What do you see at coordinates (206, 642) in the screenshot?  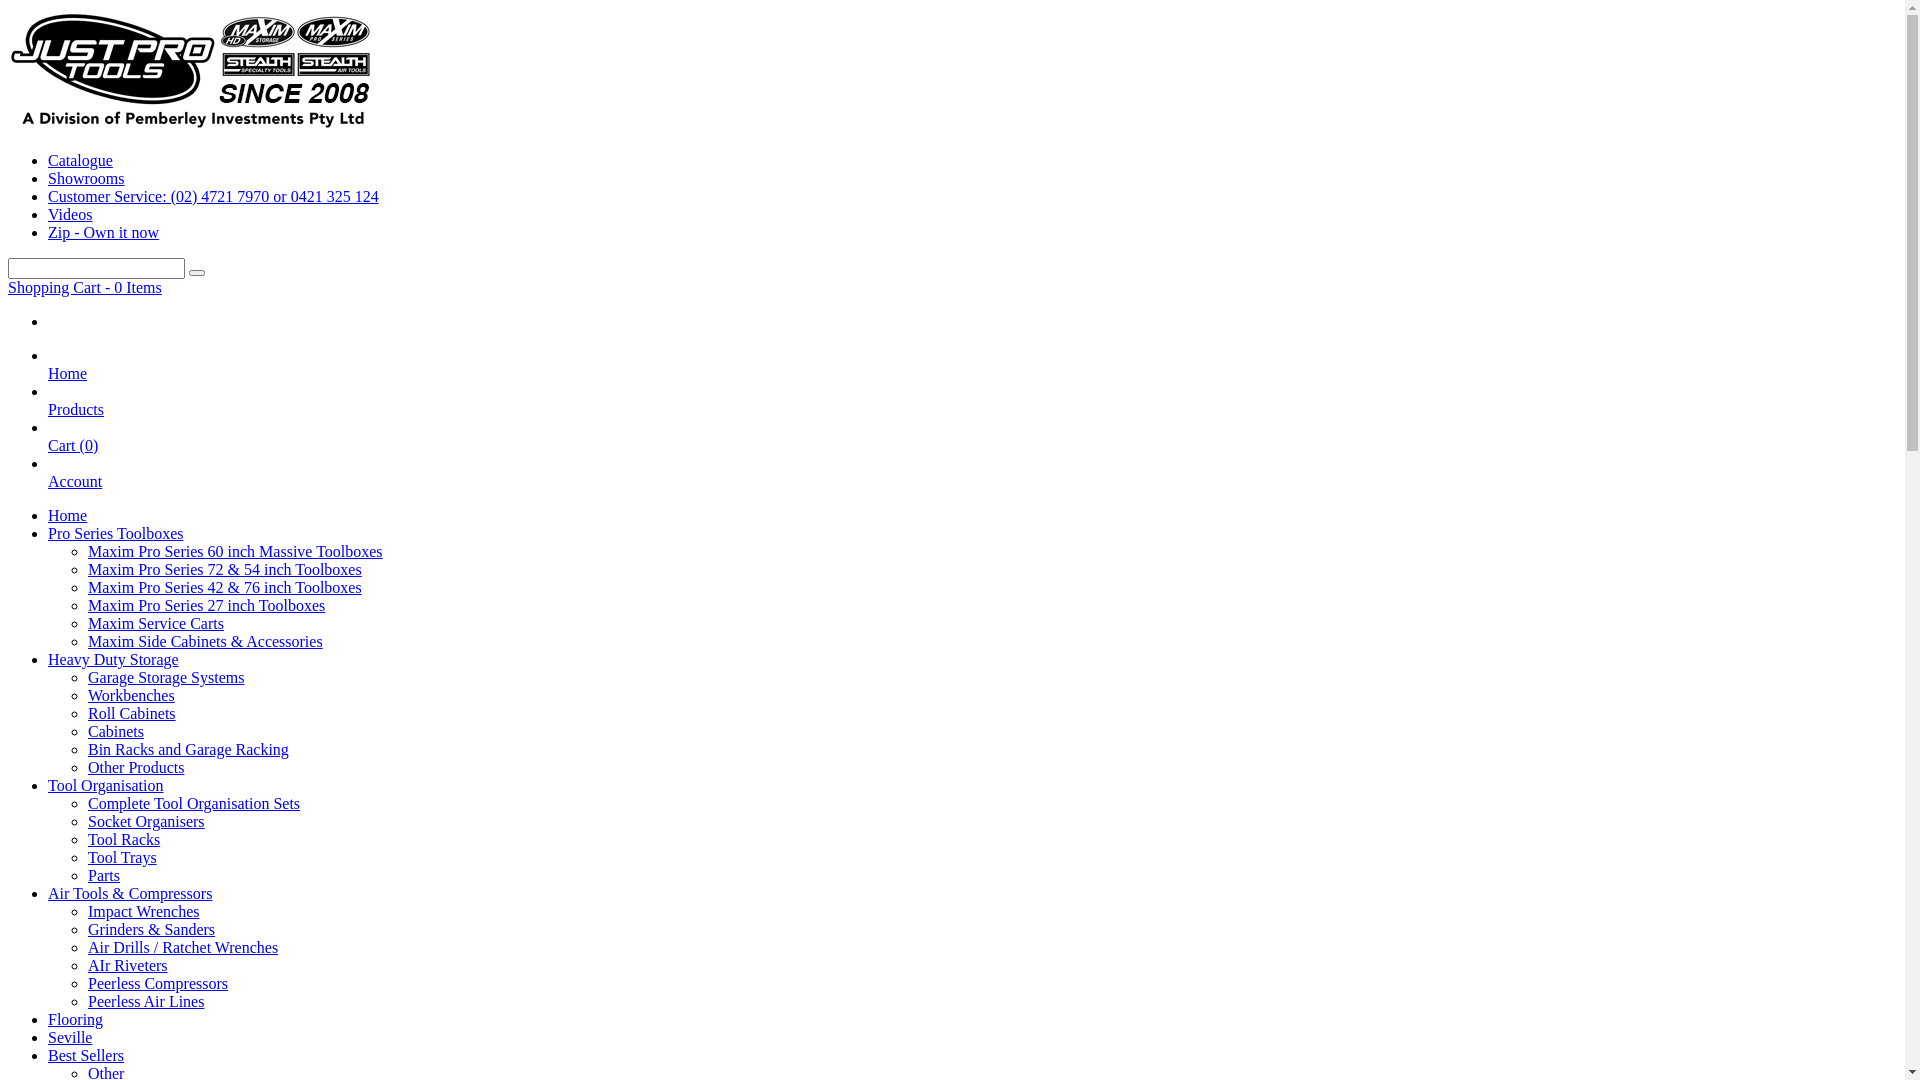 I see `Maxim Side Cabinets & Accessories` at bounding box center [206, 642].